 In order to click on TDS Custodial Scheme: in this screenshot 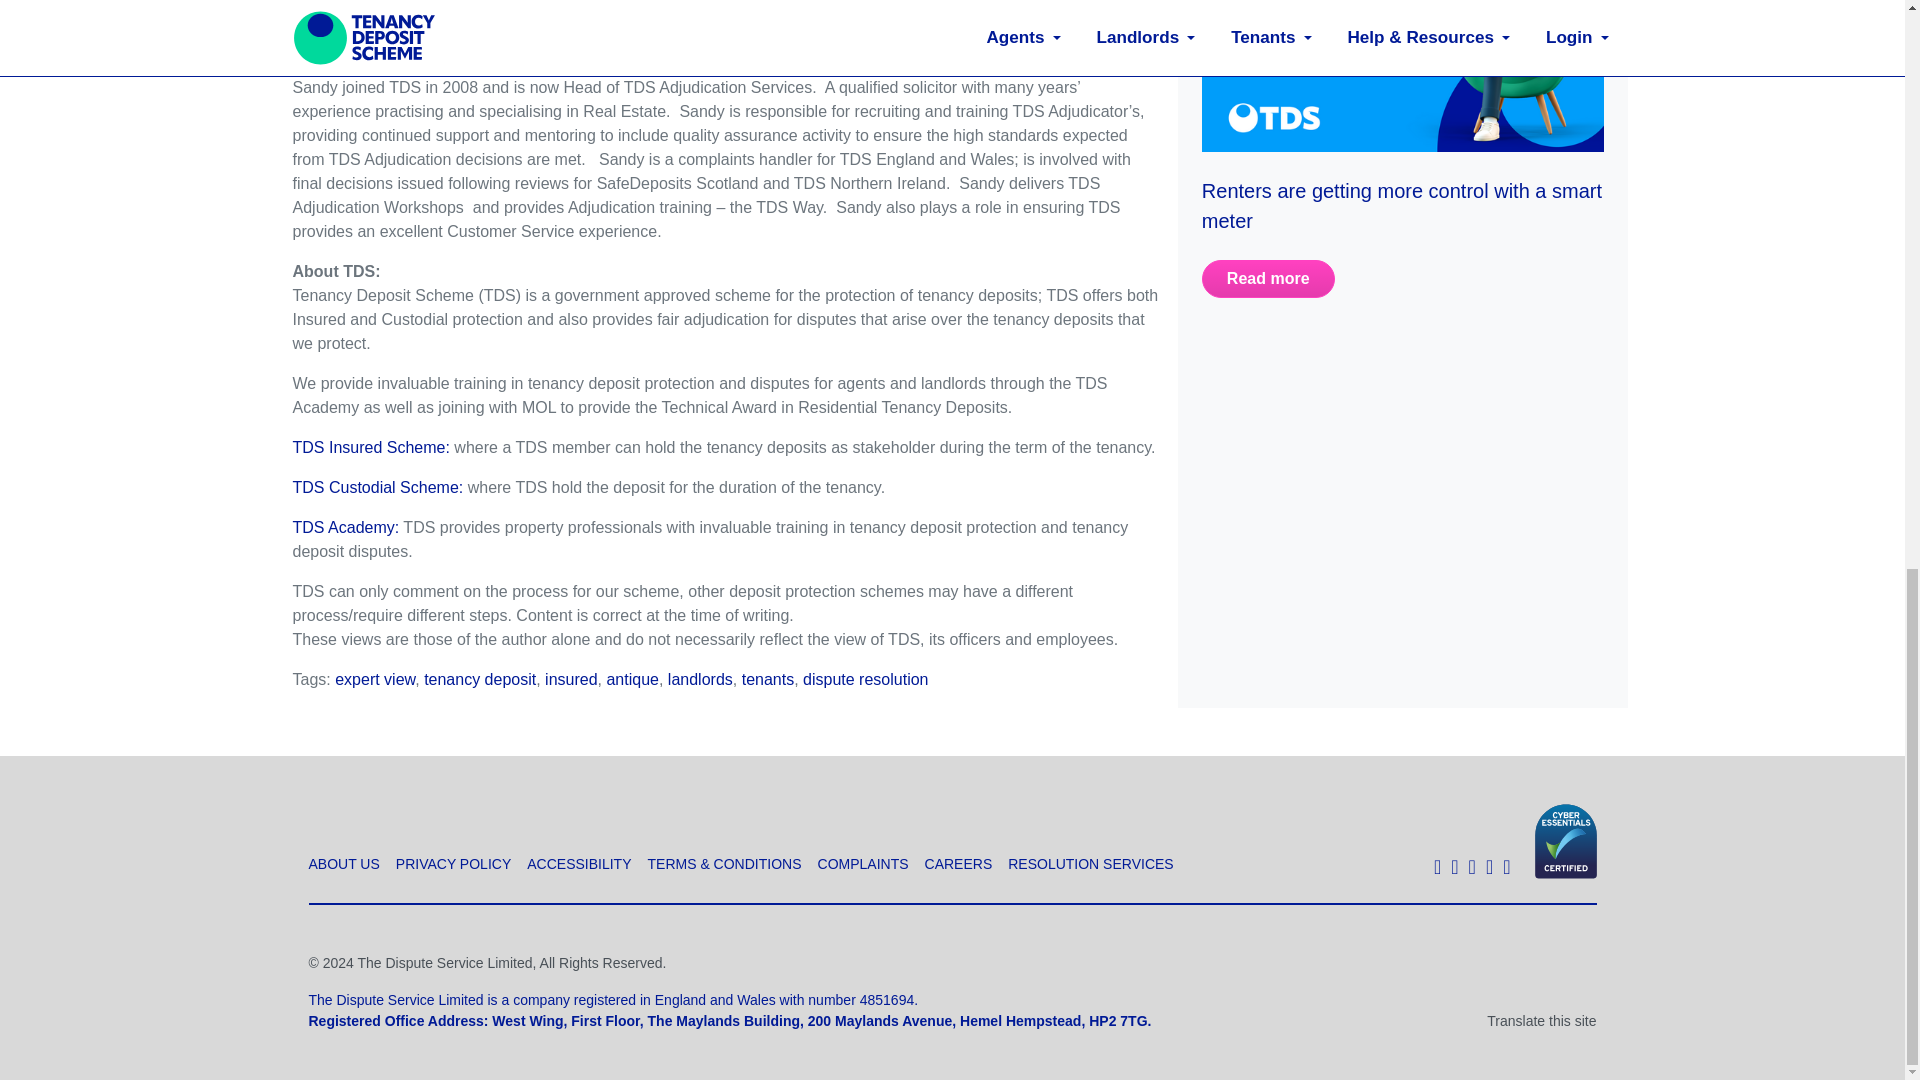, I will do `click(376, 487)`.